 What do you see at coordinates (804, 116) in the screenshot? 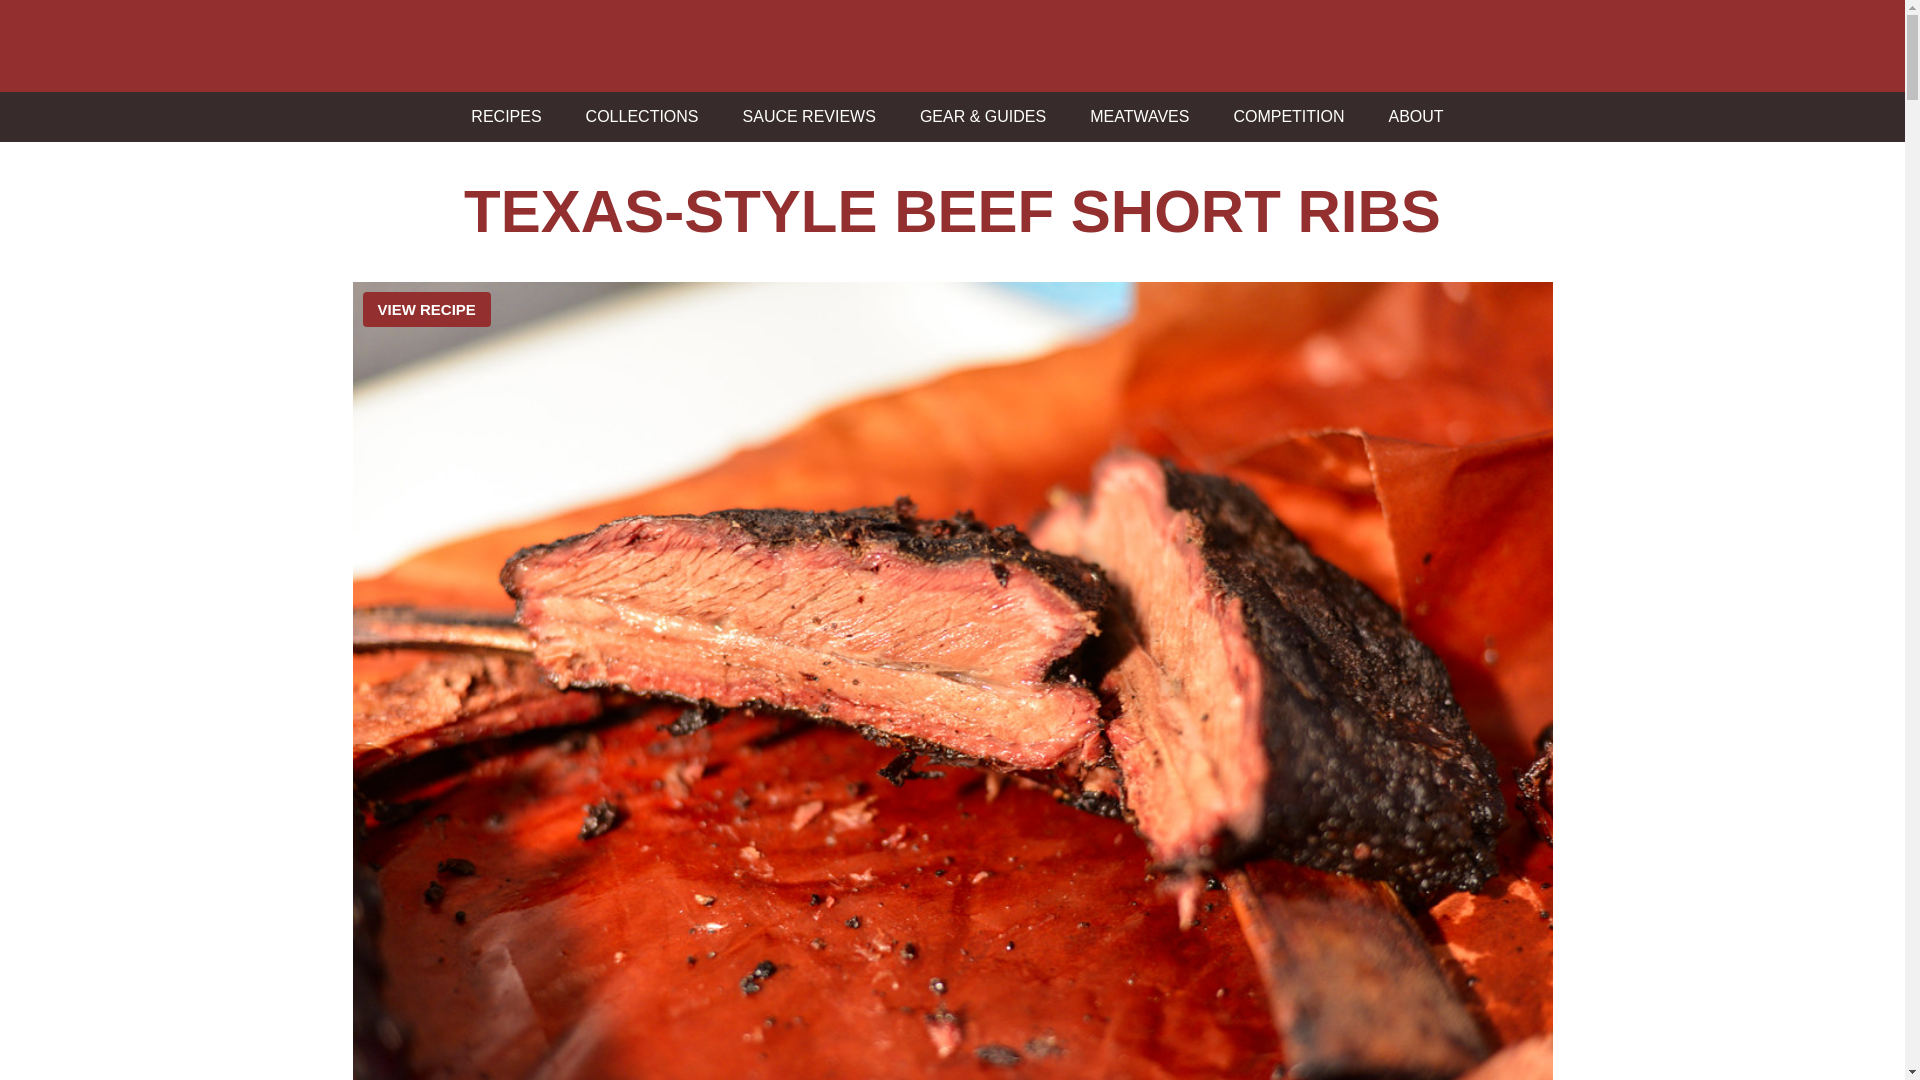
I see `SAUCE REVIEWS` at bounding box center [804, 116].